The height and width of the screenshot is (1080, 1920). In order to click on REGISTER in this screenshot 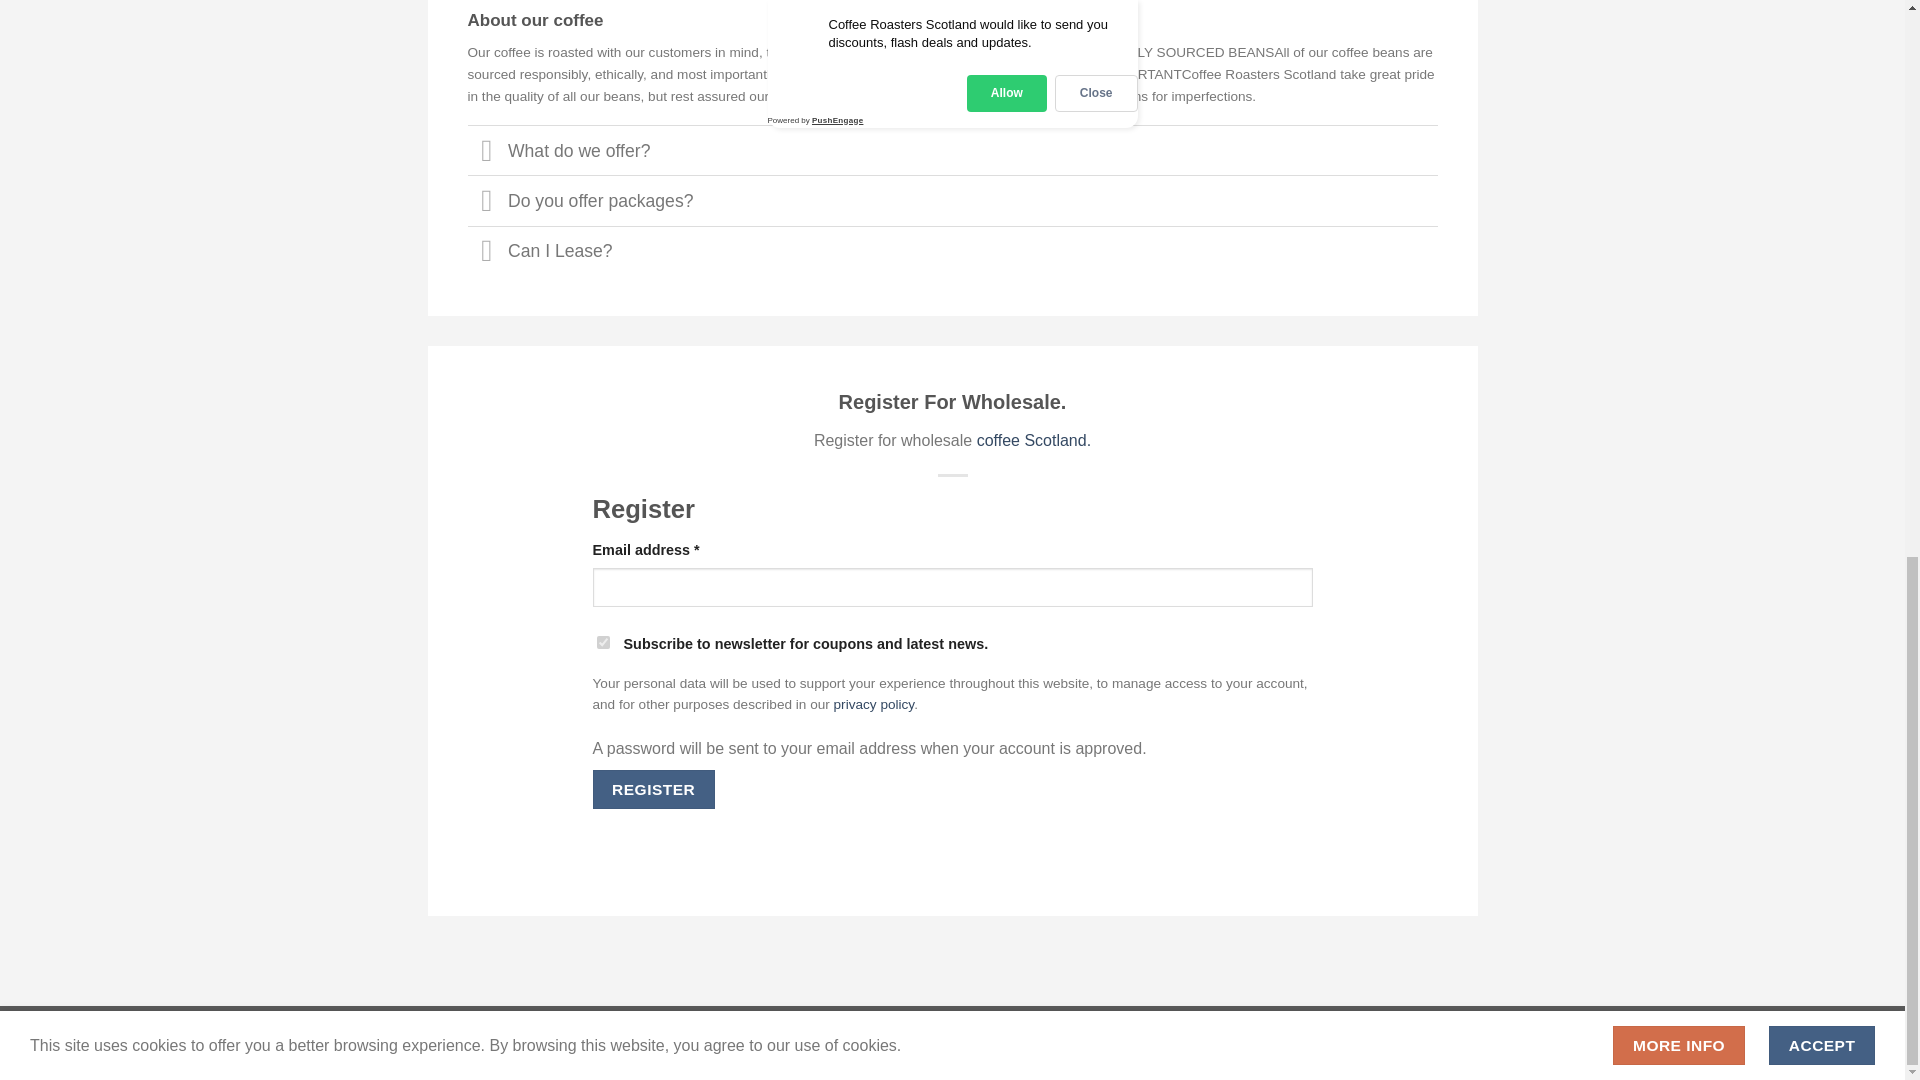, I will do `click(652, 789)`.